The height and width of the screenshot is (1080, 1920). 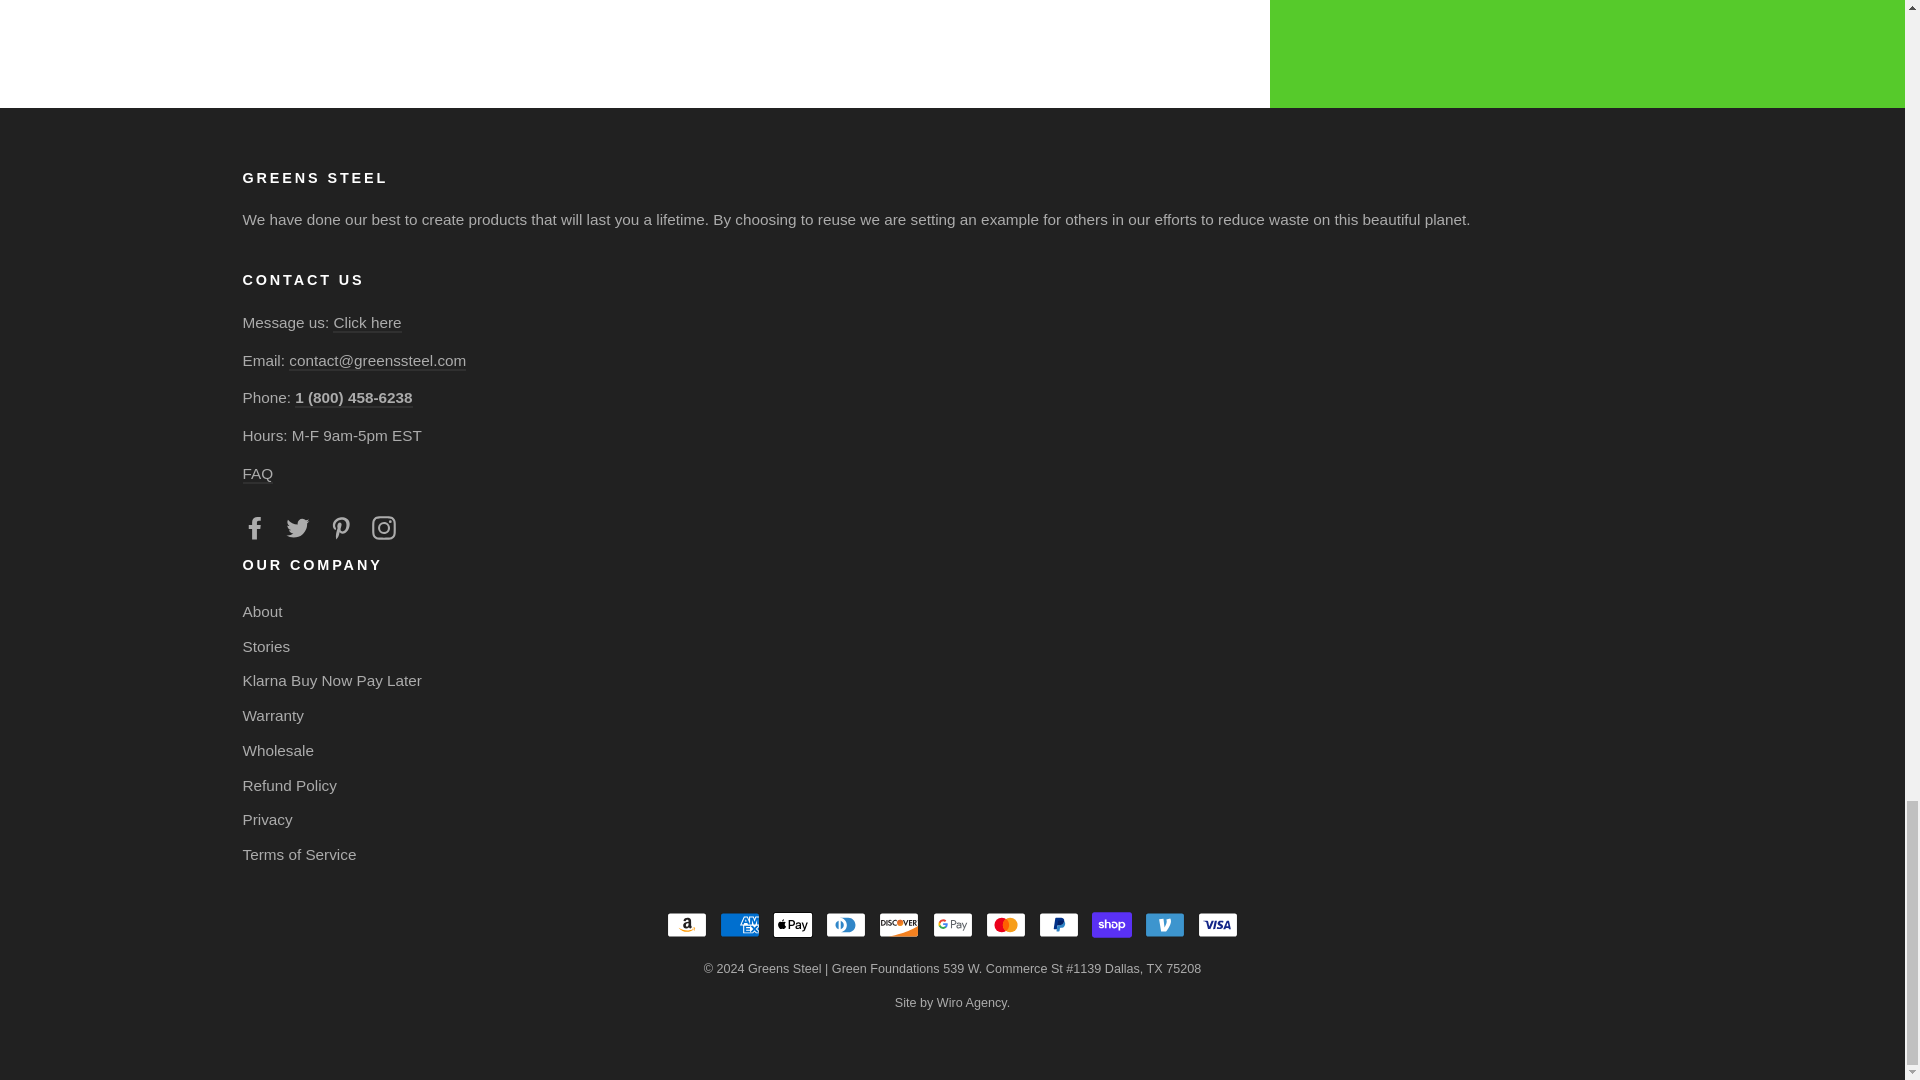 What do you see at coordinates (254, 528) in the screenshot?
I see `Greens Steel on Facebook` at bounding box center [254, 528].